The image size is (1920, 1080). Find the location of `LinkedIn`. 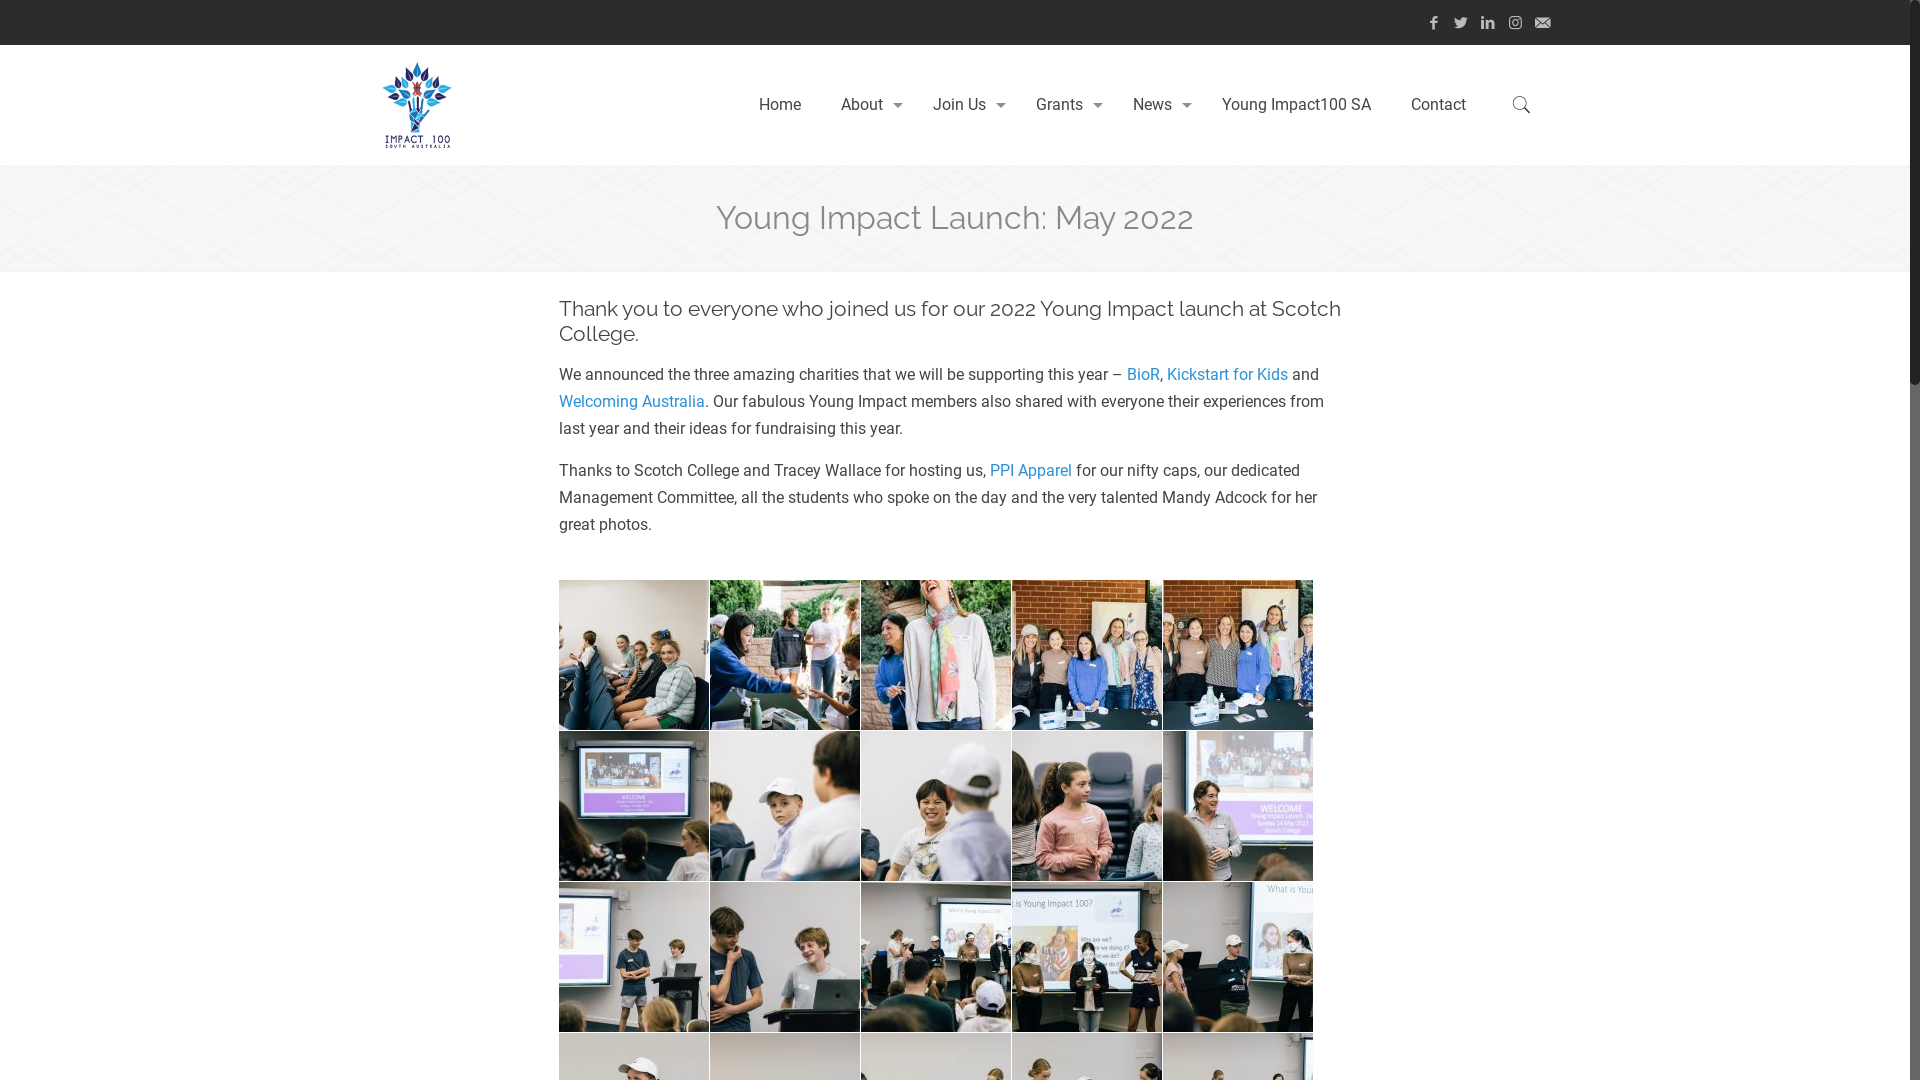

LinkedIn is located at coordinates (1488, 23).